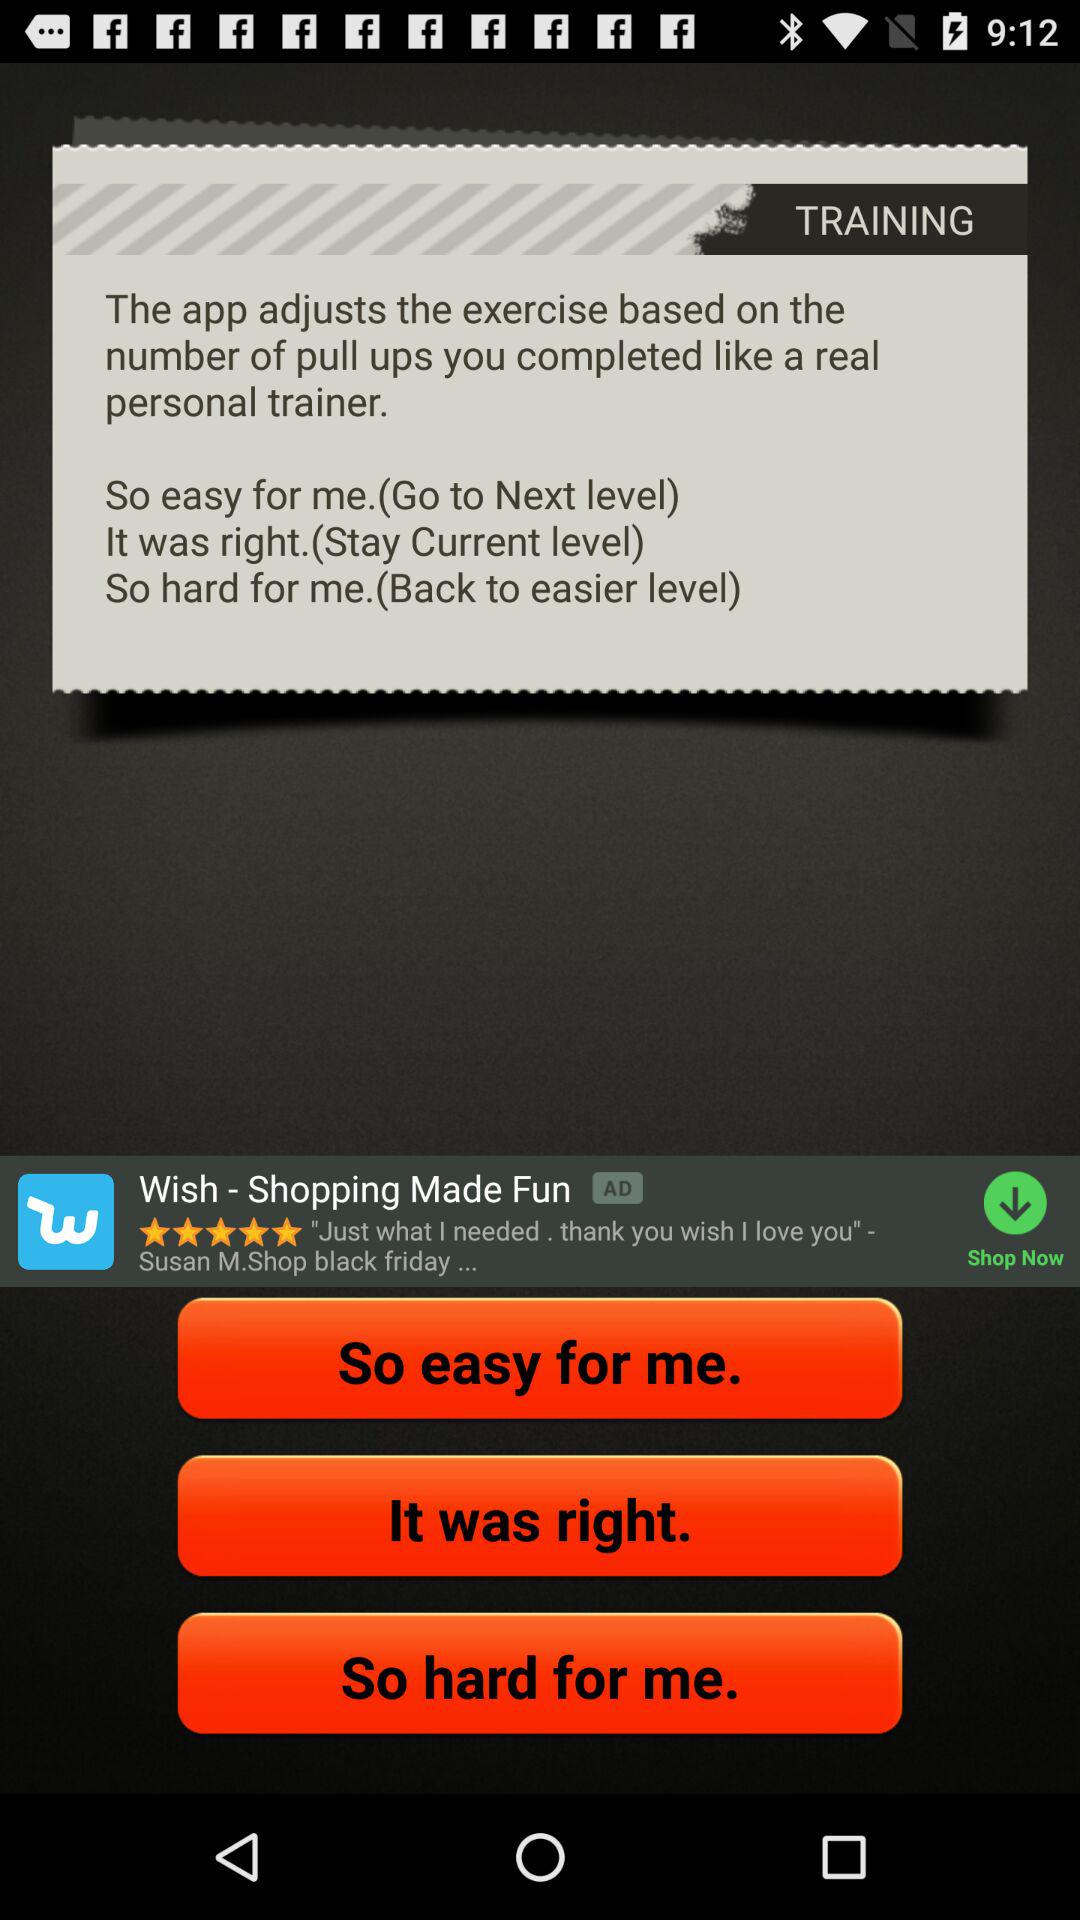 The width and height of the screenshot is (1080, 1920). Describe the element at coordinates (540, 1518) in the screenshot. I see `launch icon below the so easy for` at that location.